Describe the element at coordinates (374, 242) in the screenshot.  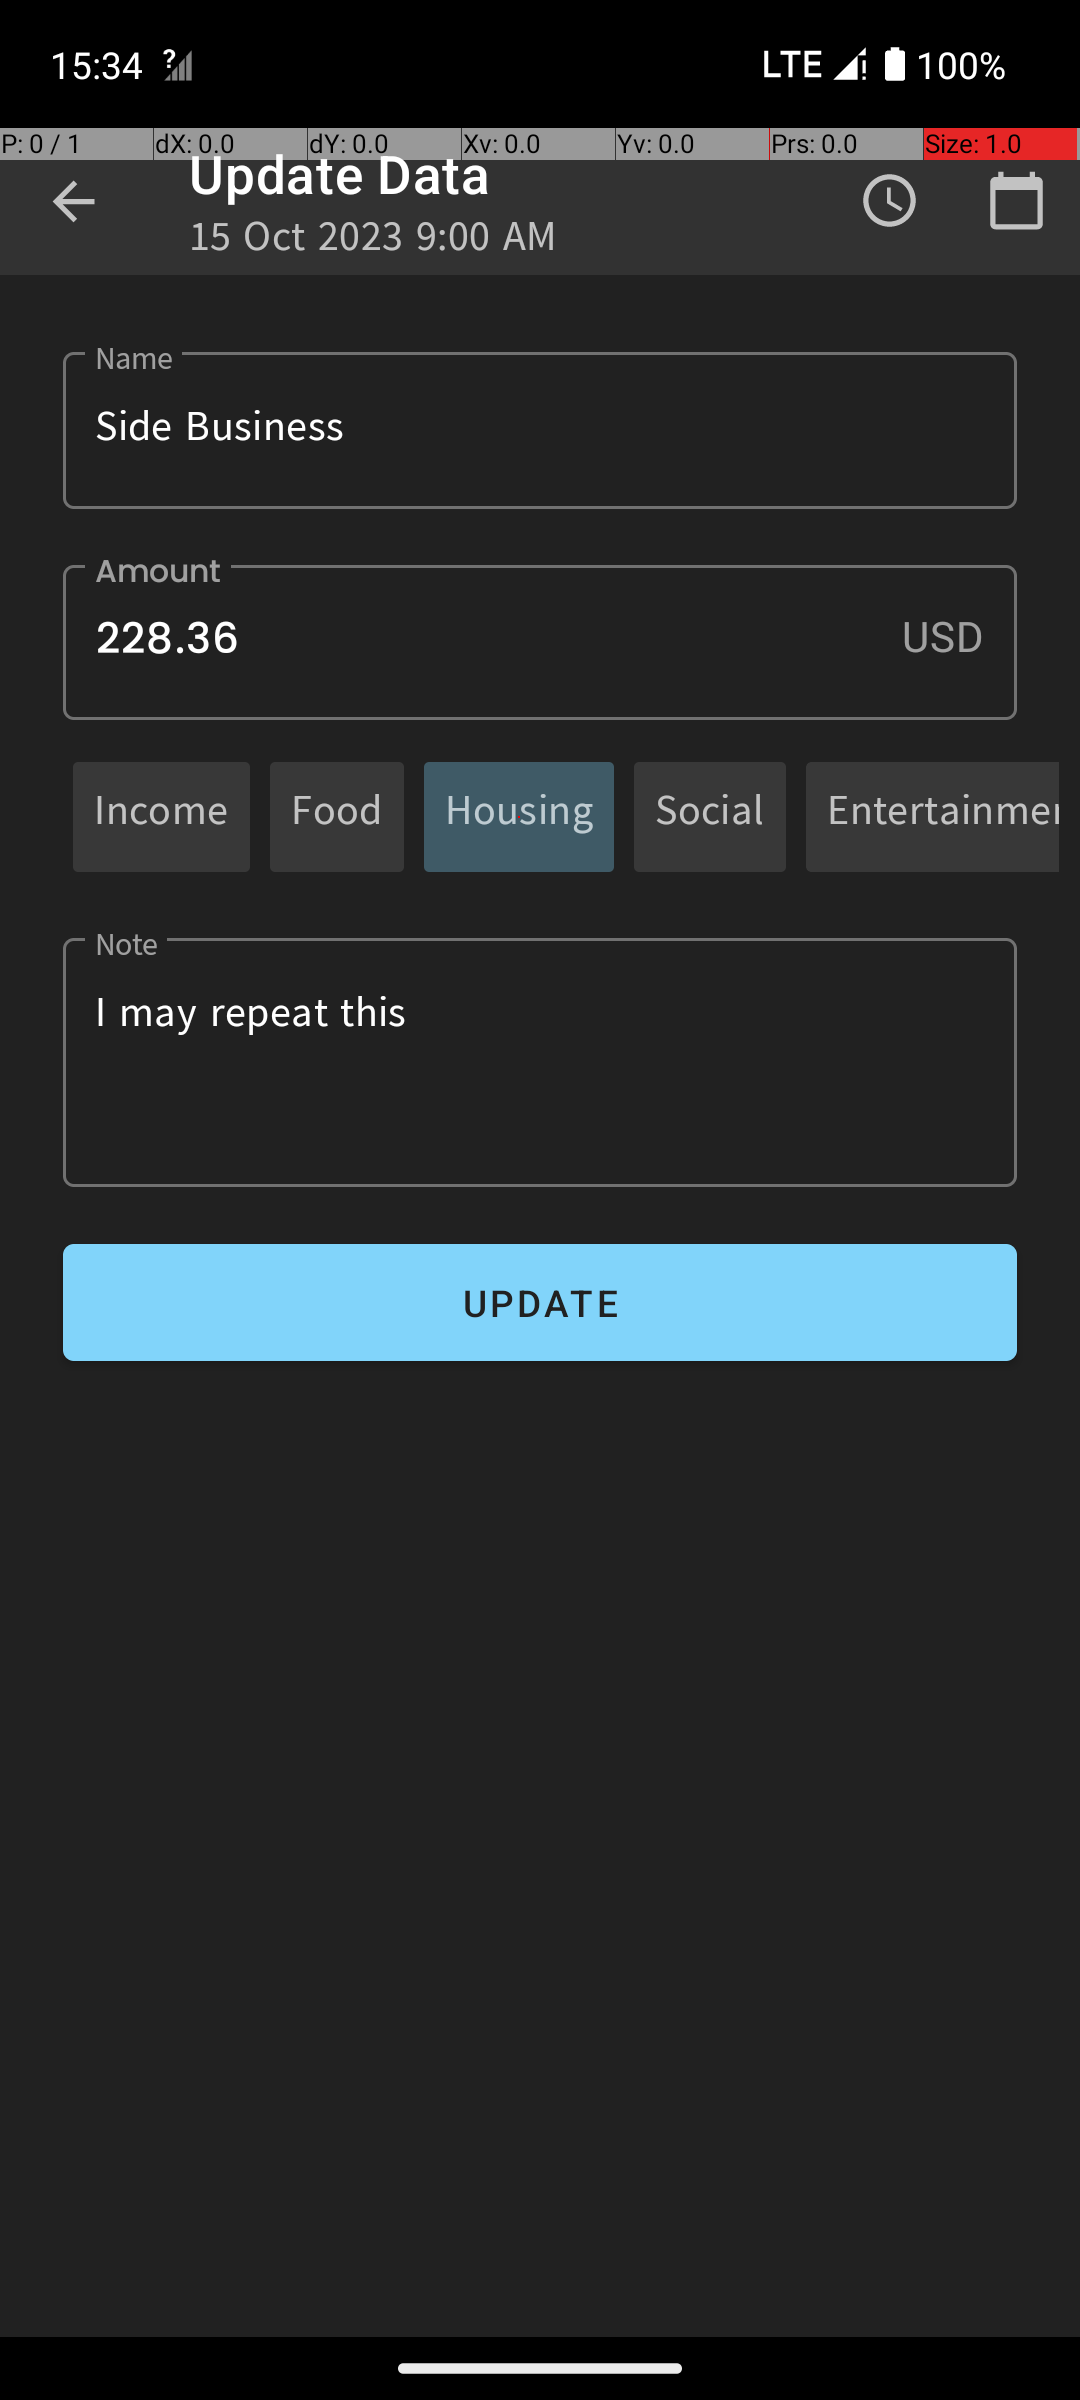
I see `15 Oct 2023 9:00 AM` at that location.